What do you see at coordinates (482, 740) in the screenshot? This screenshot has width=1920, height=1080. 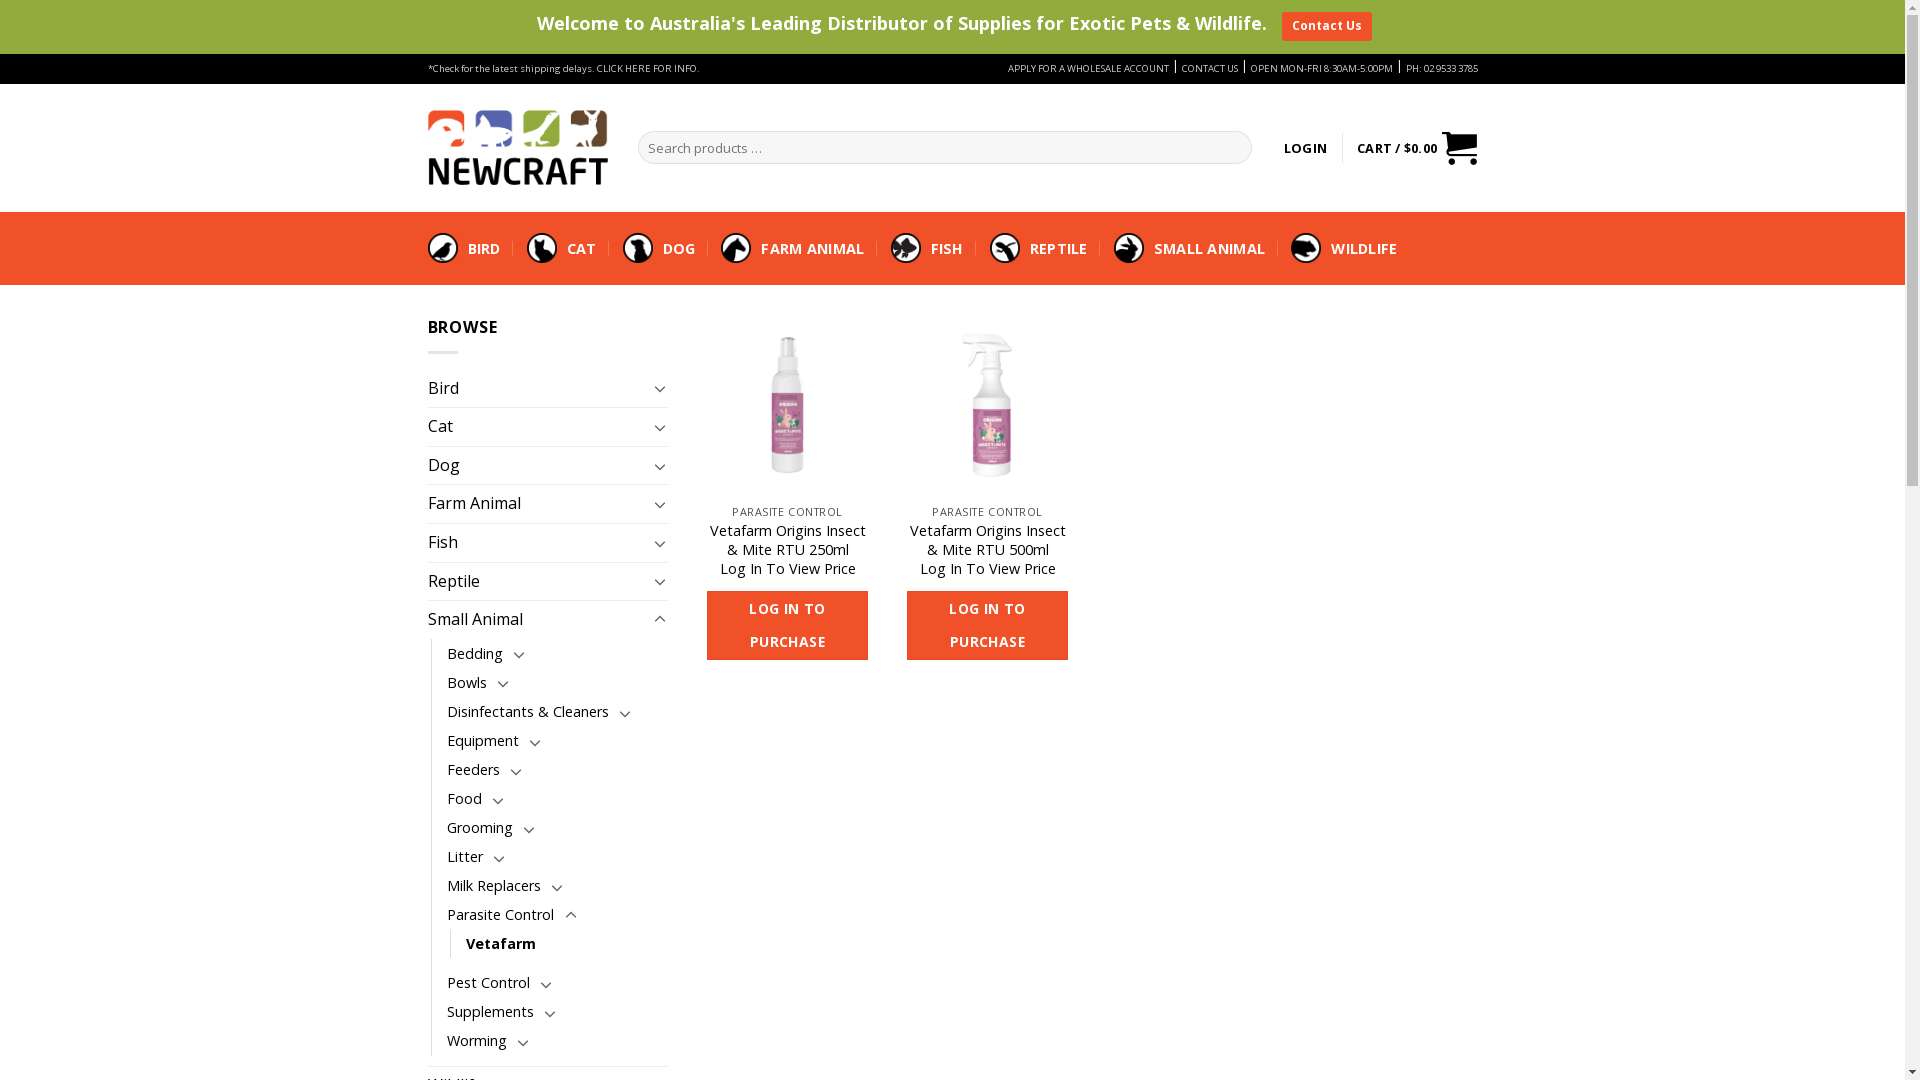 I see `Equipment` at bounding box center [482, 740].